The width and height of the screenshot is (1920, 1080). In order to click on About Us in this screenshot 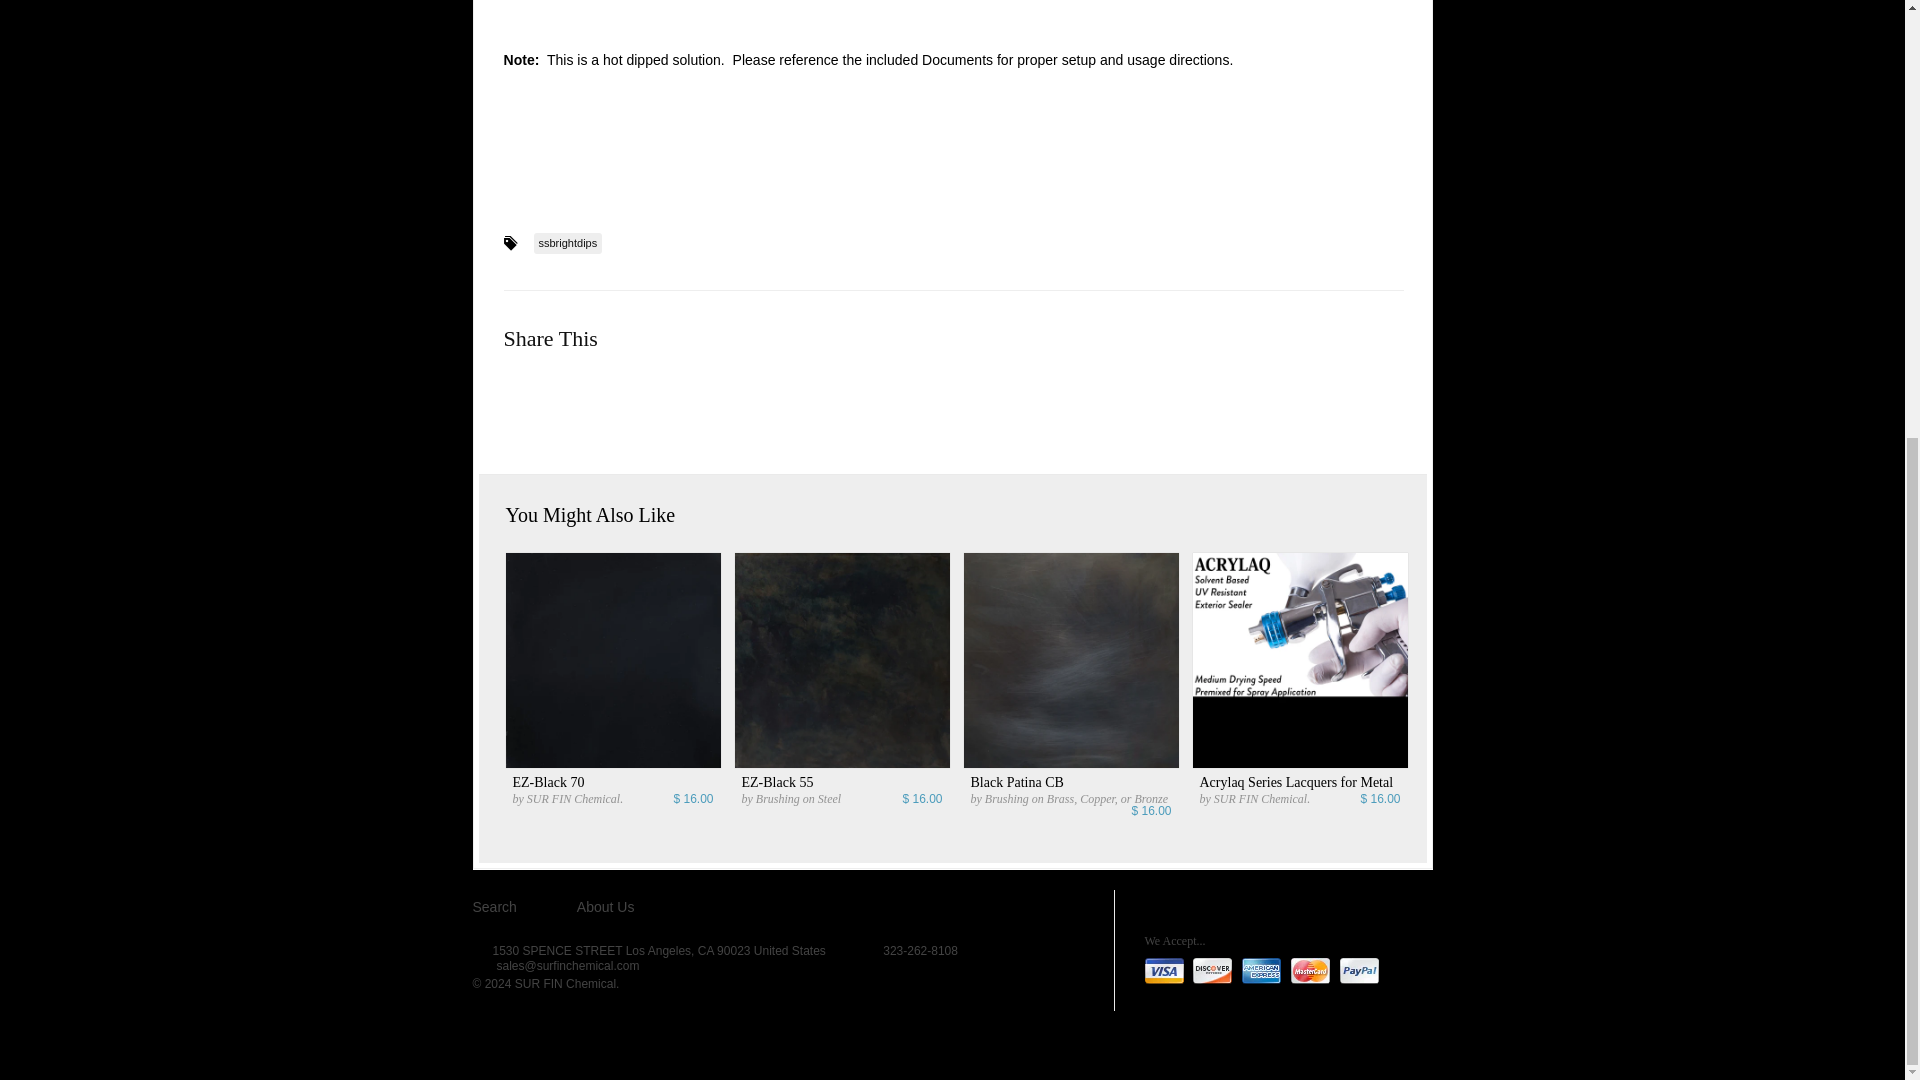, I will do `click(606, 906)`.